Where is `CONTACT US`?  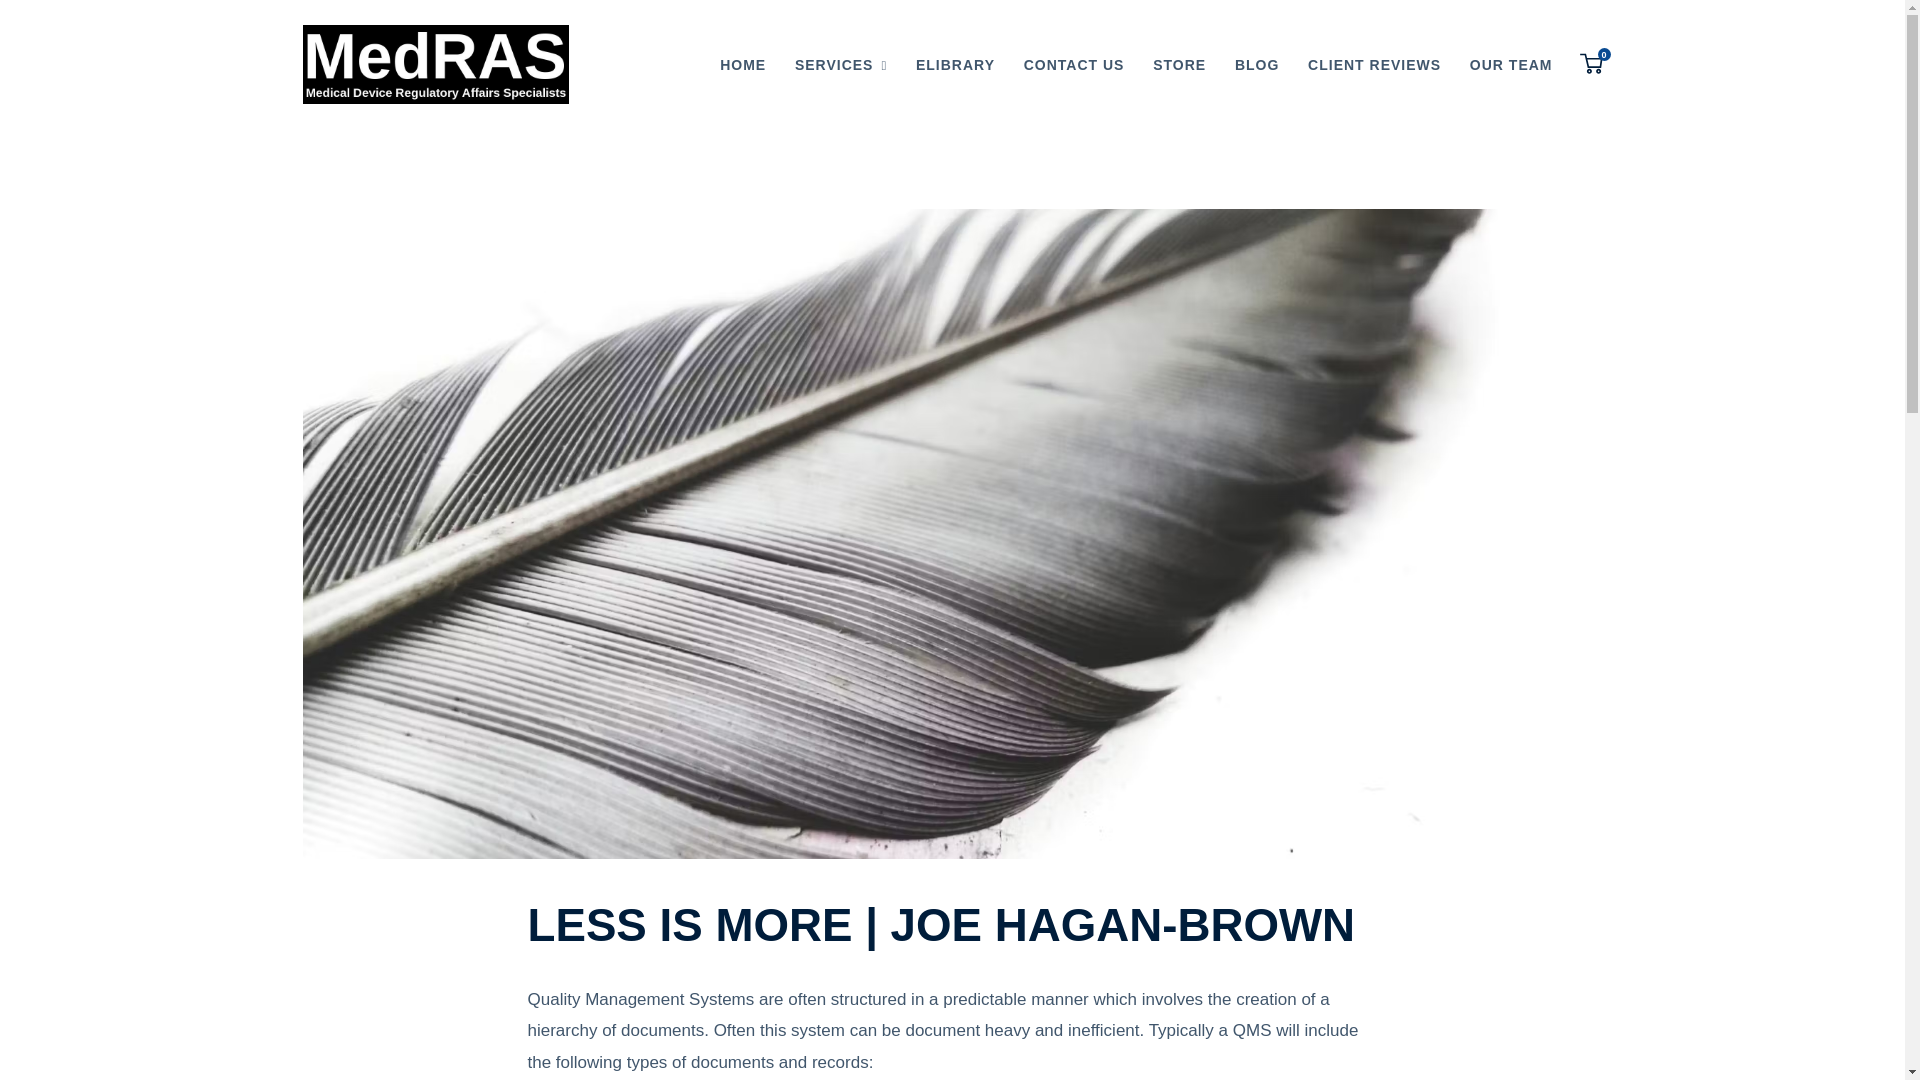 CONTACT US is located at coordinates (1178, 64).